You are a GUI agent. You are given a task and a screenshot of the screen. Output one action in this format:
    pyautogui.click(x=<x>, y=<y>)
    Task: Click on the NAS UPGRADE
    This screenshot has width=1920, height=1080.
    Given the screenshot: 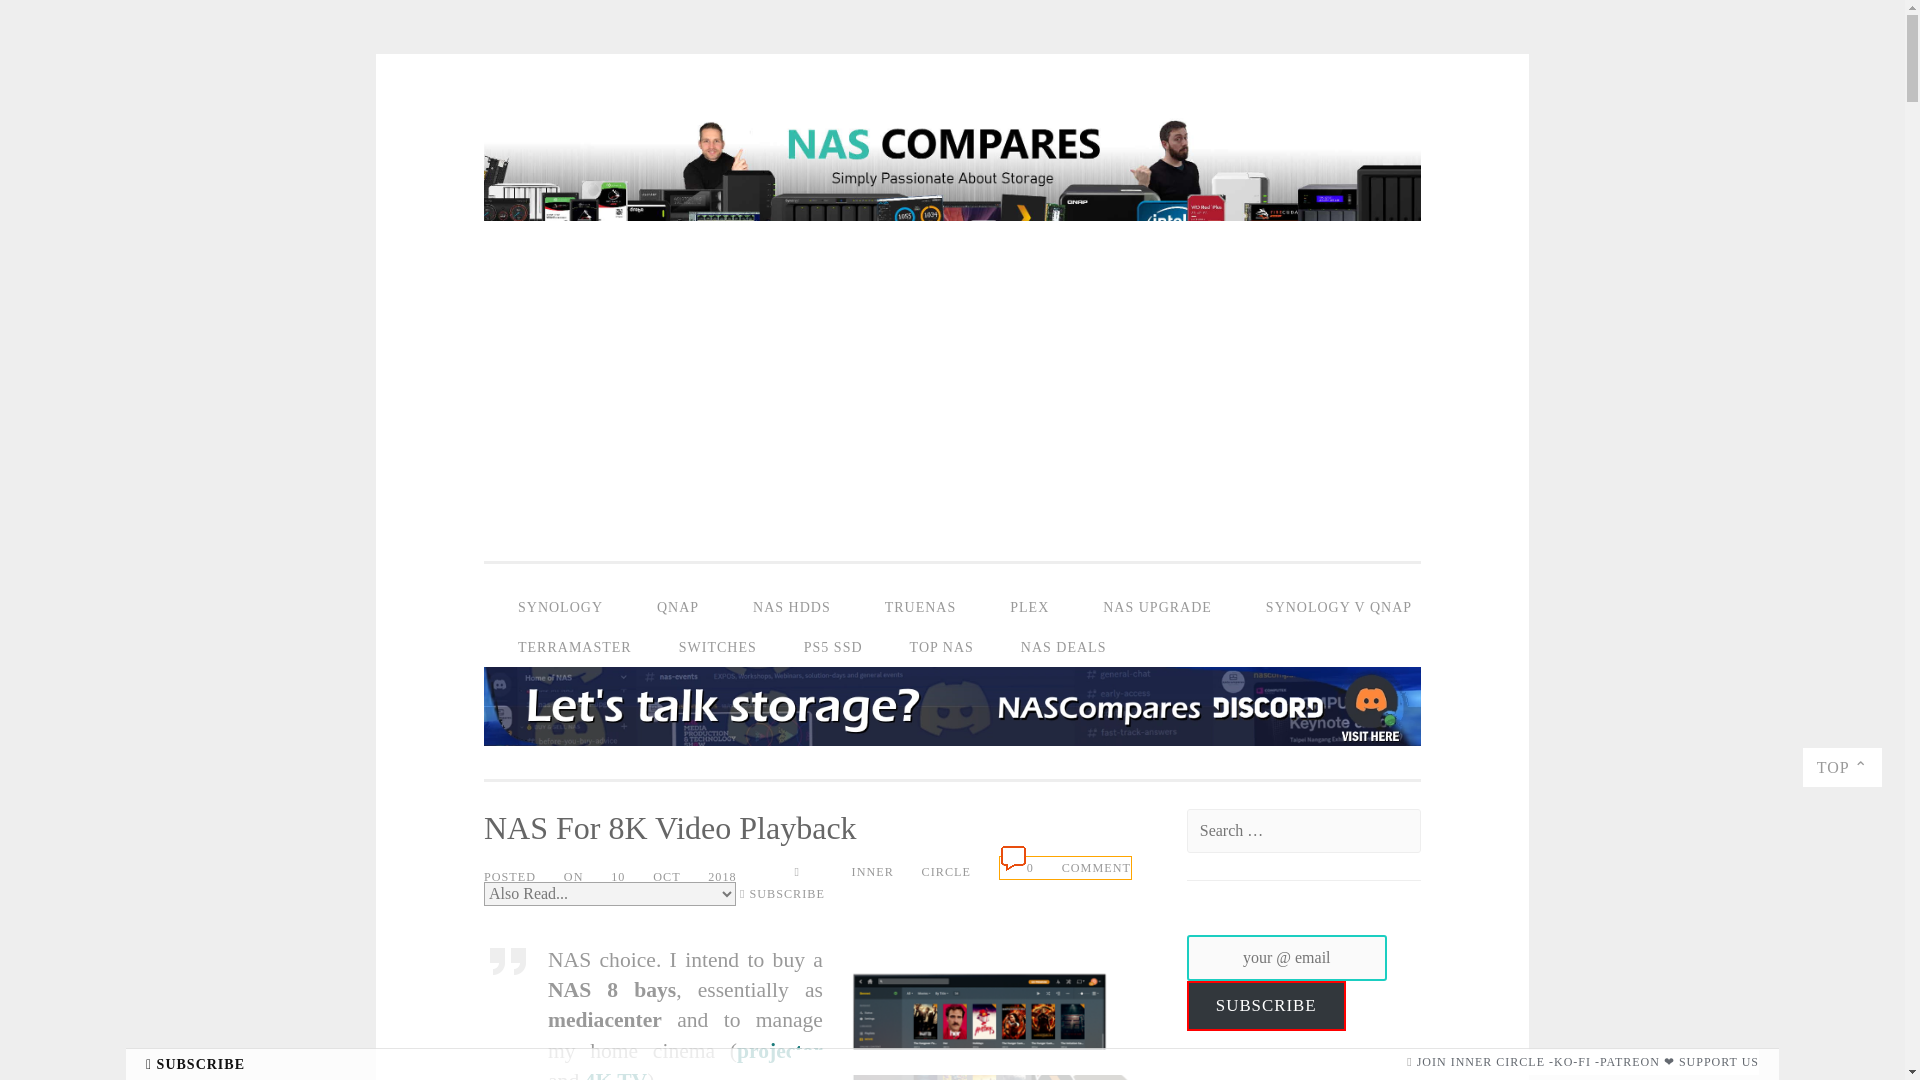 What is the action you would take?
    pyautogui.click(x=1158, y=607)
    